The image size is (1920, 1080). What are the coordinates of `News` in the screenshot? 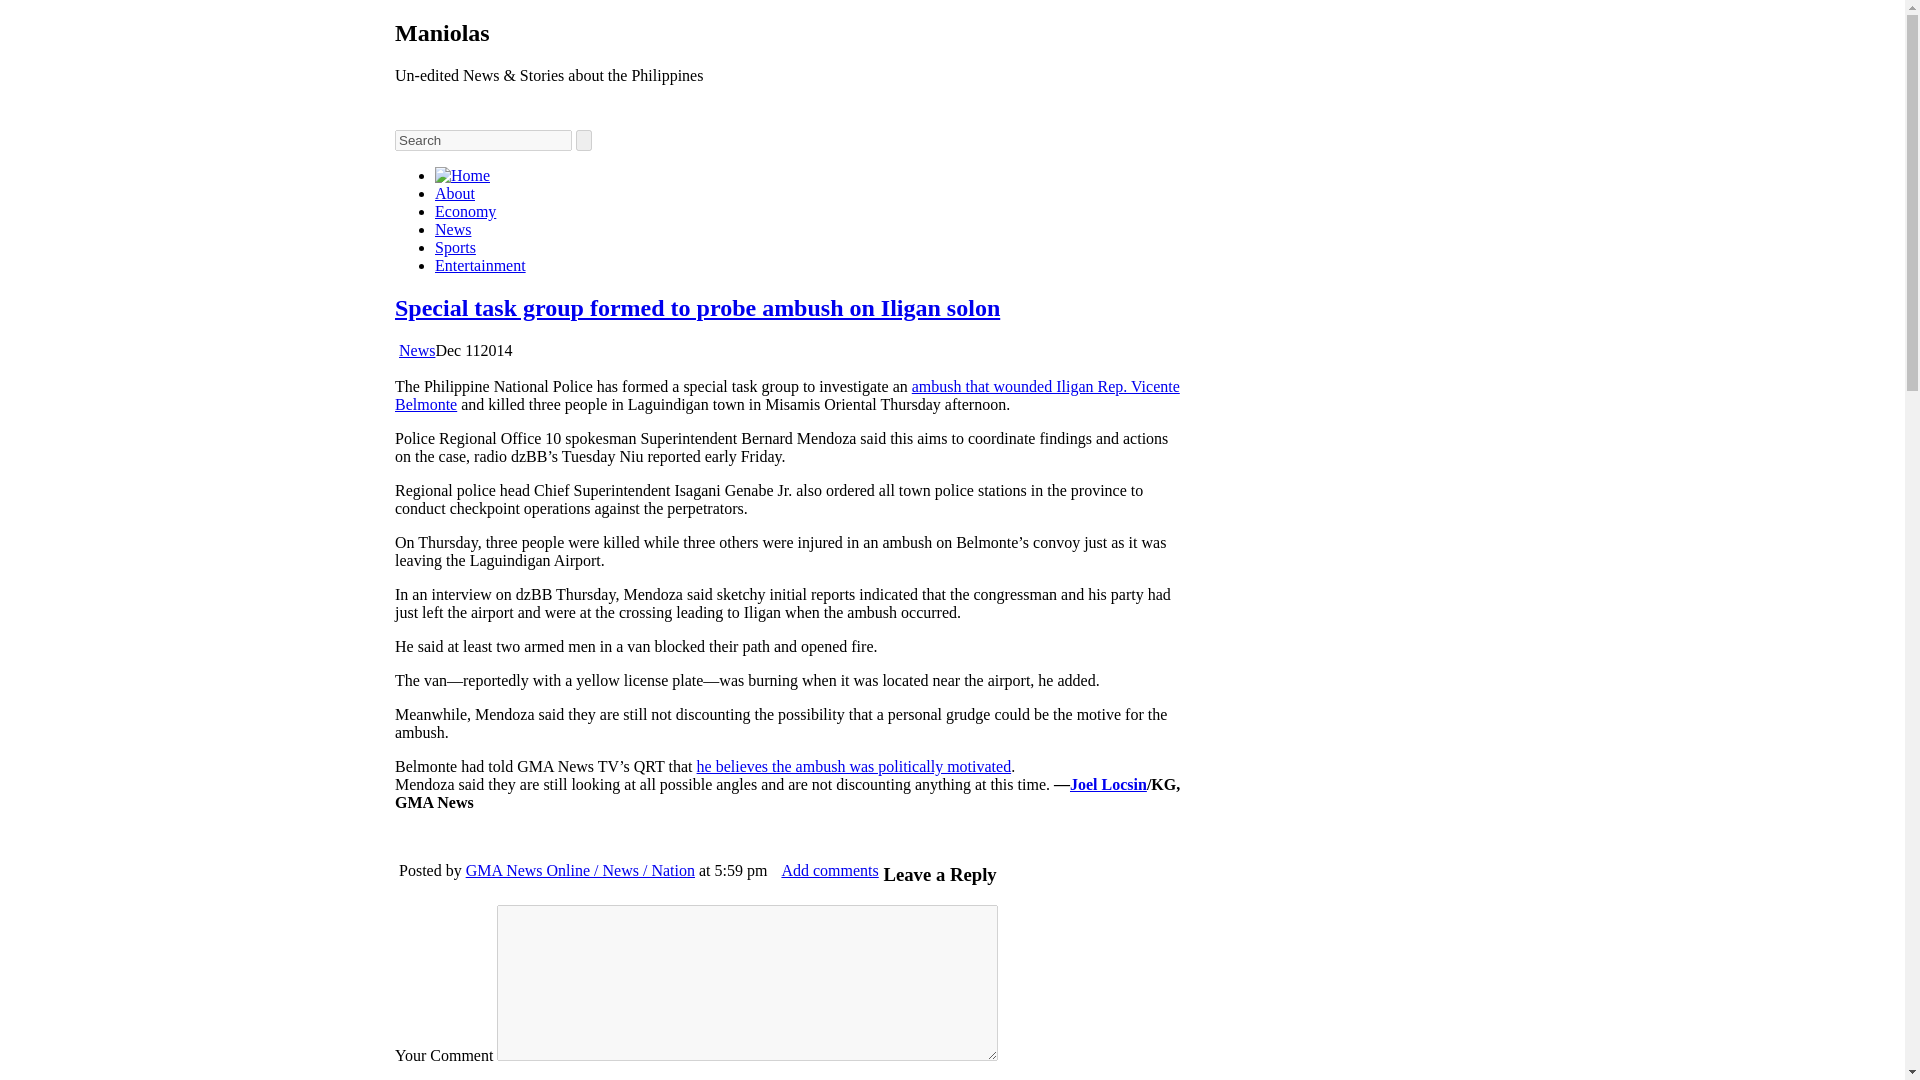 It's located at (452, 229).